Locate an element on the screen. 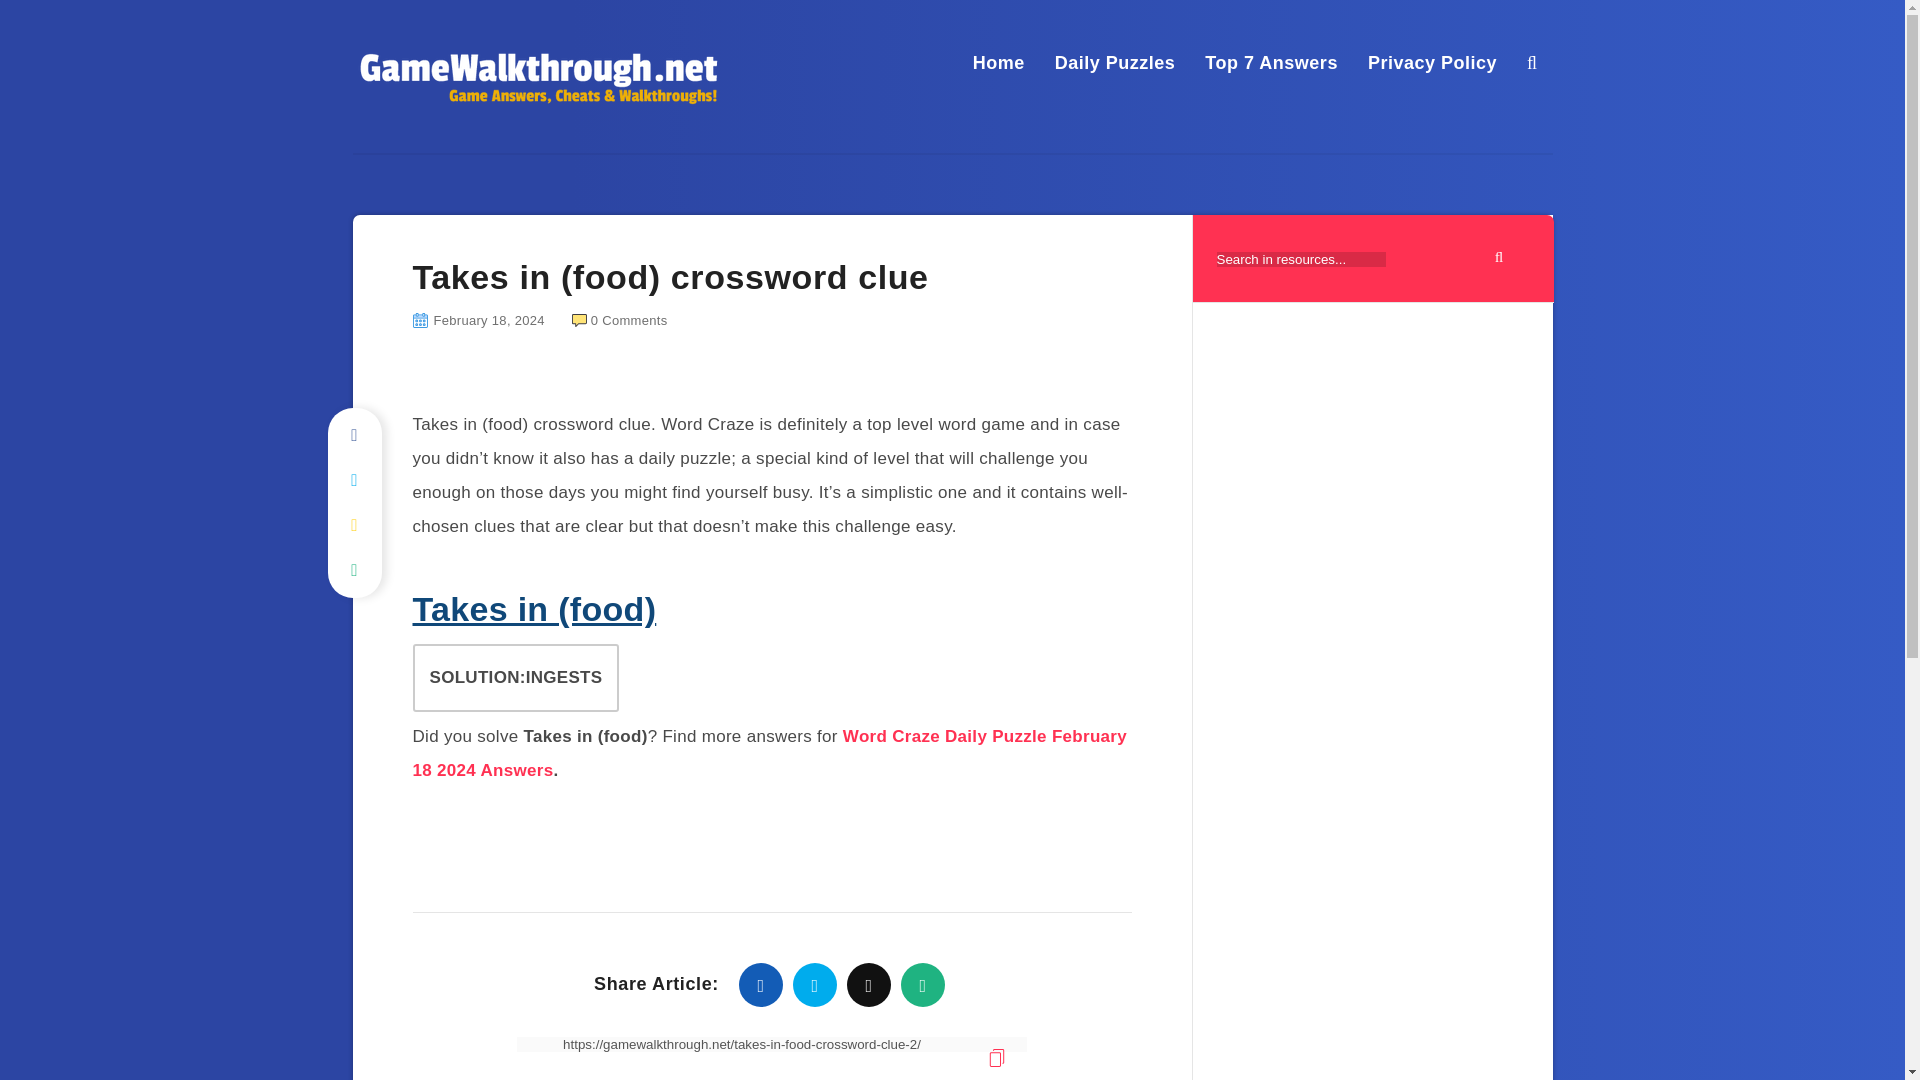 This screenshot has height=1080, width=1920. Word Craze Daily Puzzle February 18 2024 Answers is located at coordinates (770, 752).